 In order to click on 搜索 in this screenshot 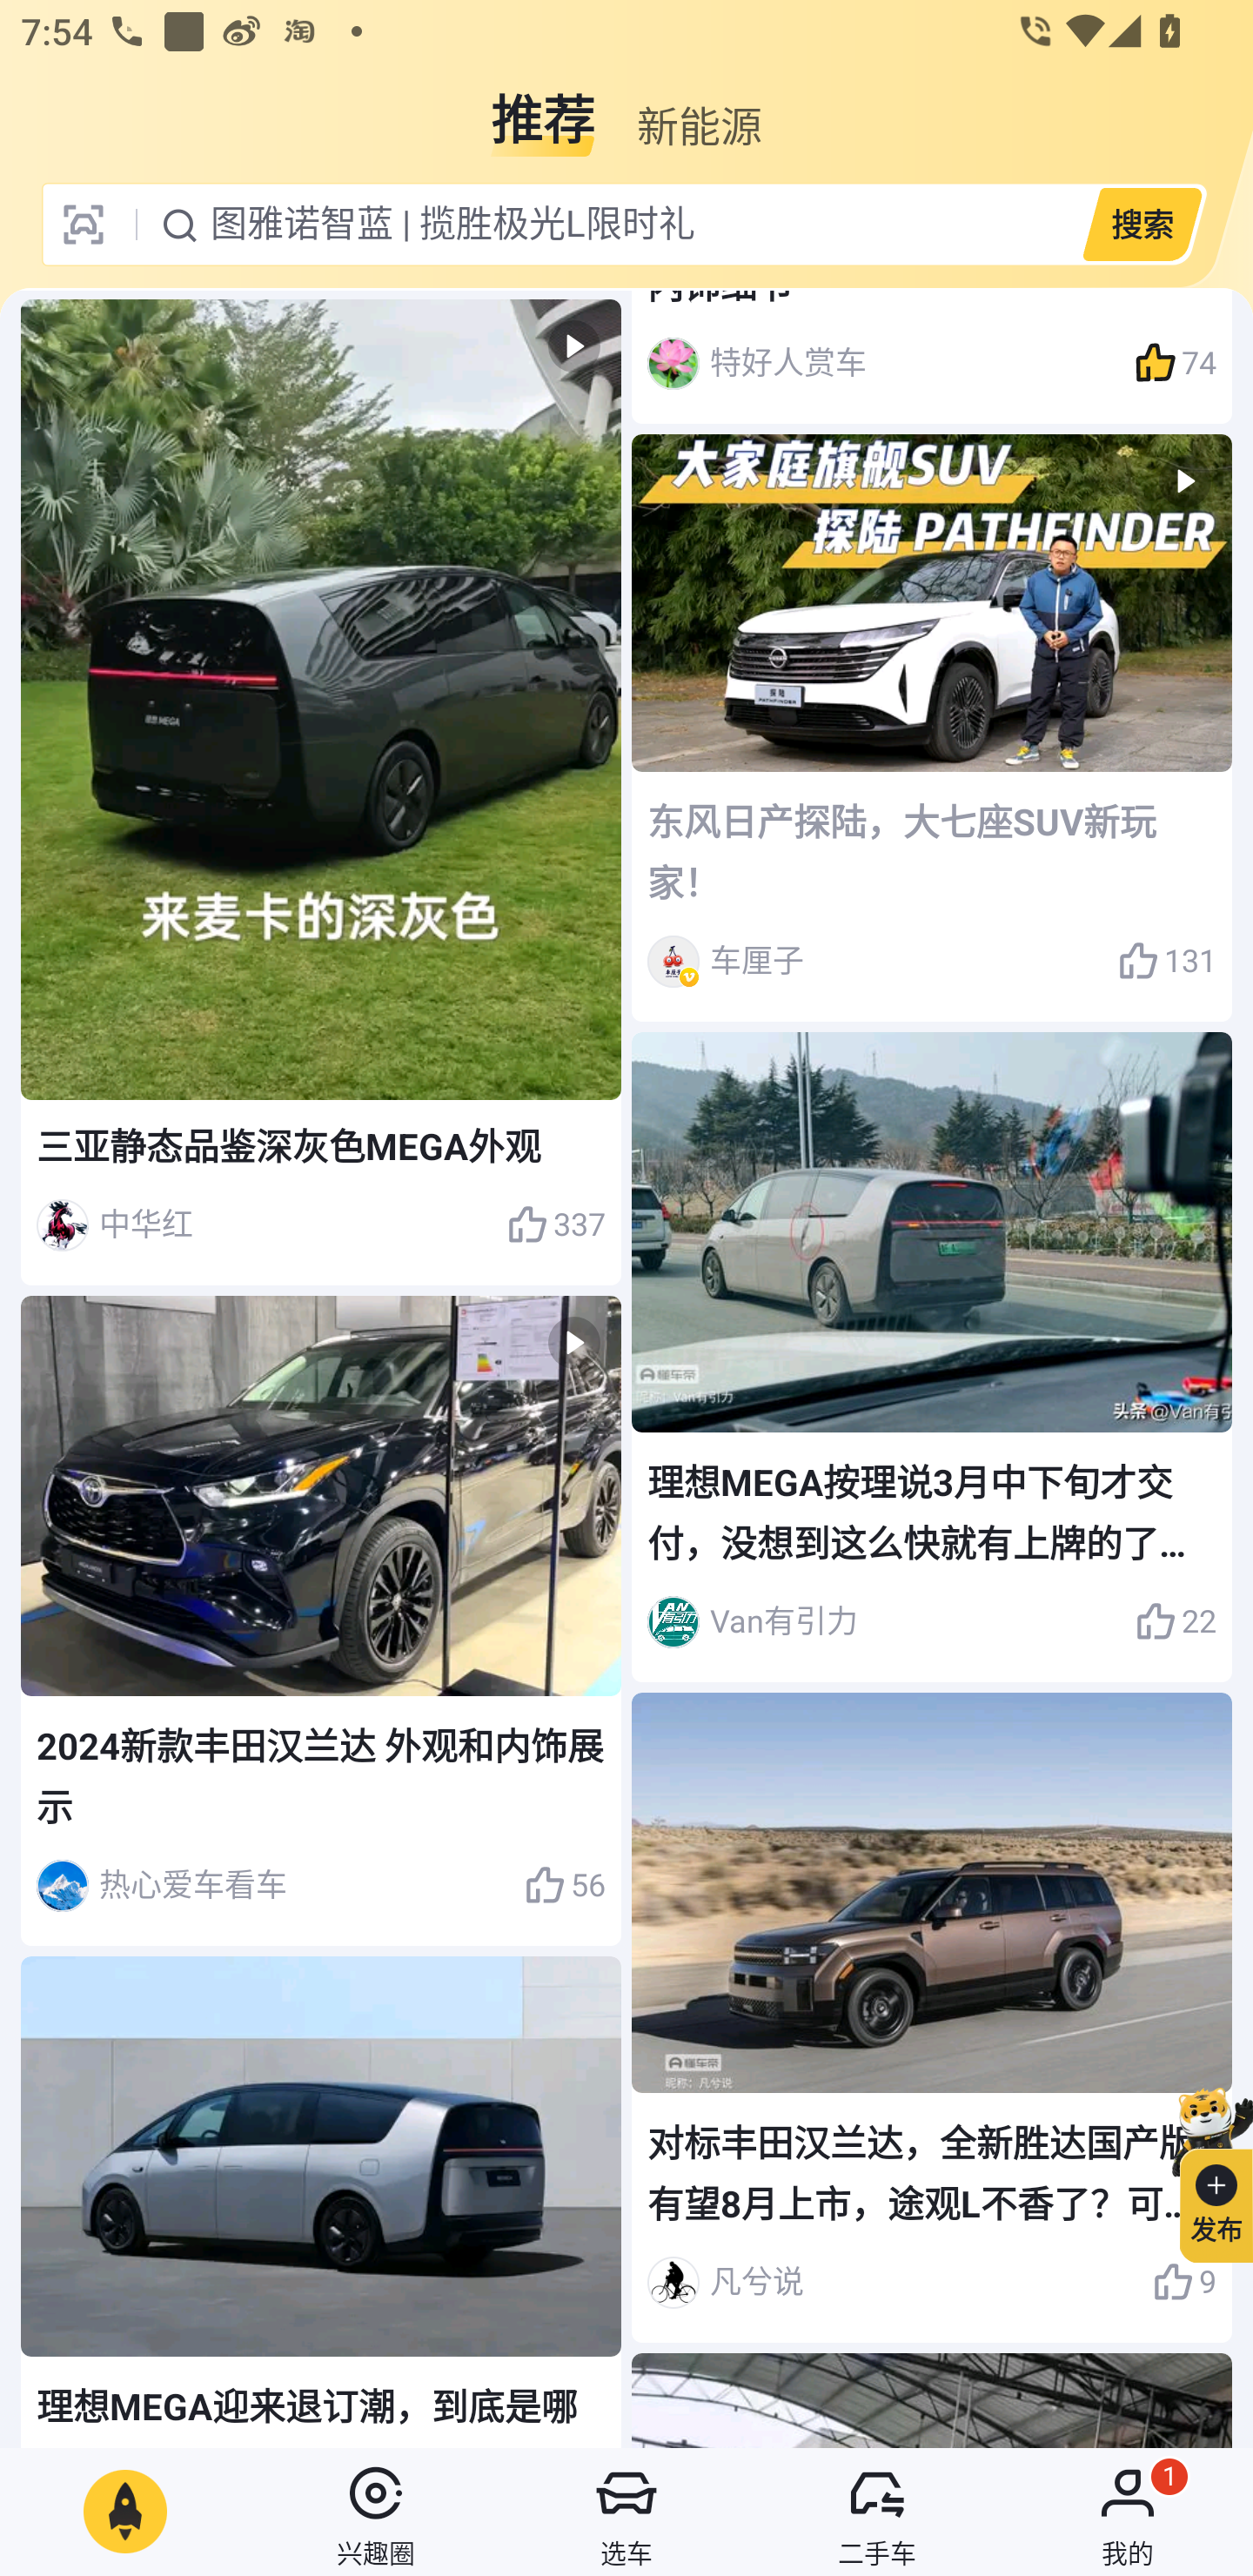, I will do `click(1142, 224)`.